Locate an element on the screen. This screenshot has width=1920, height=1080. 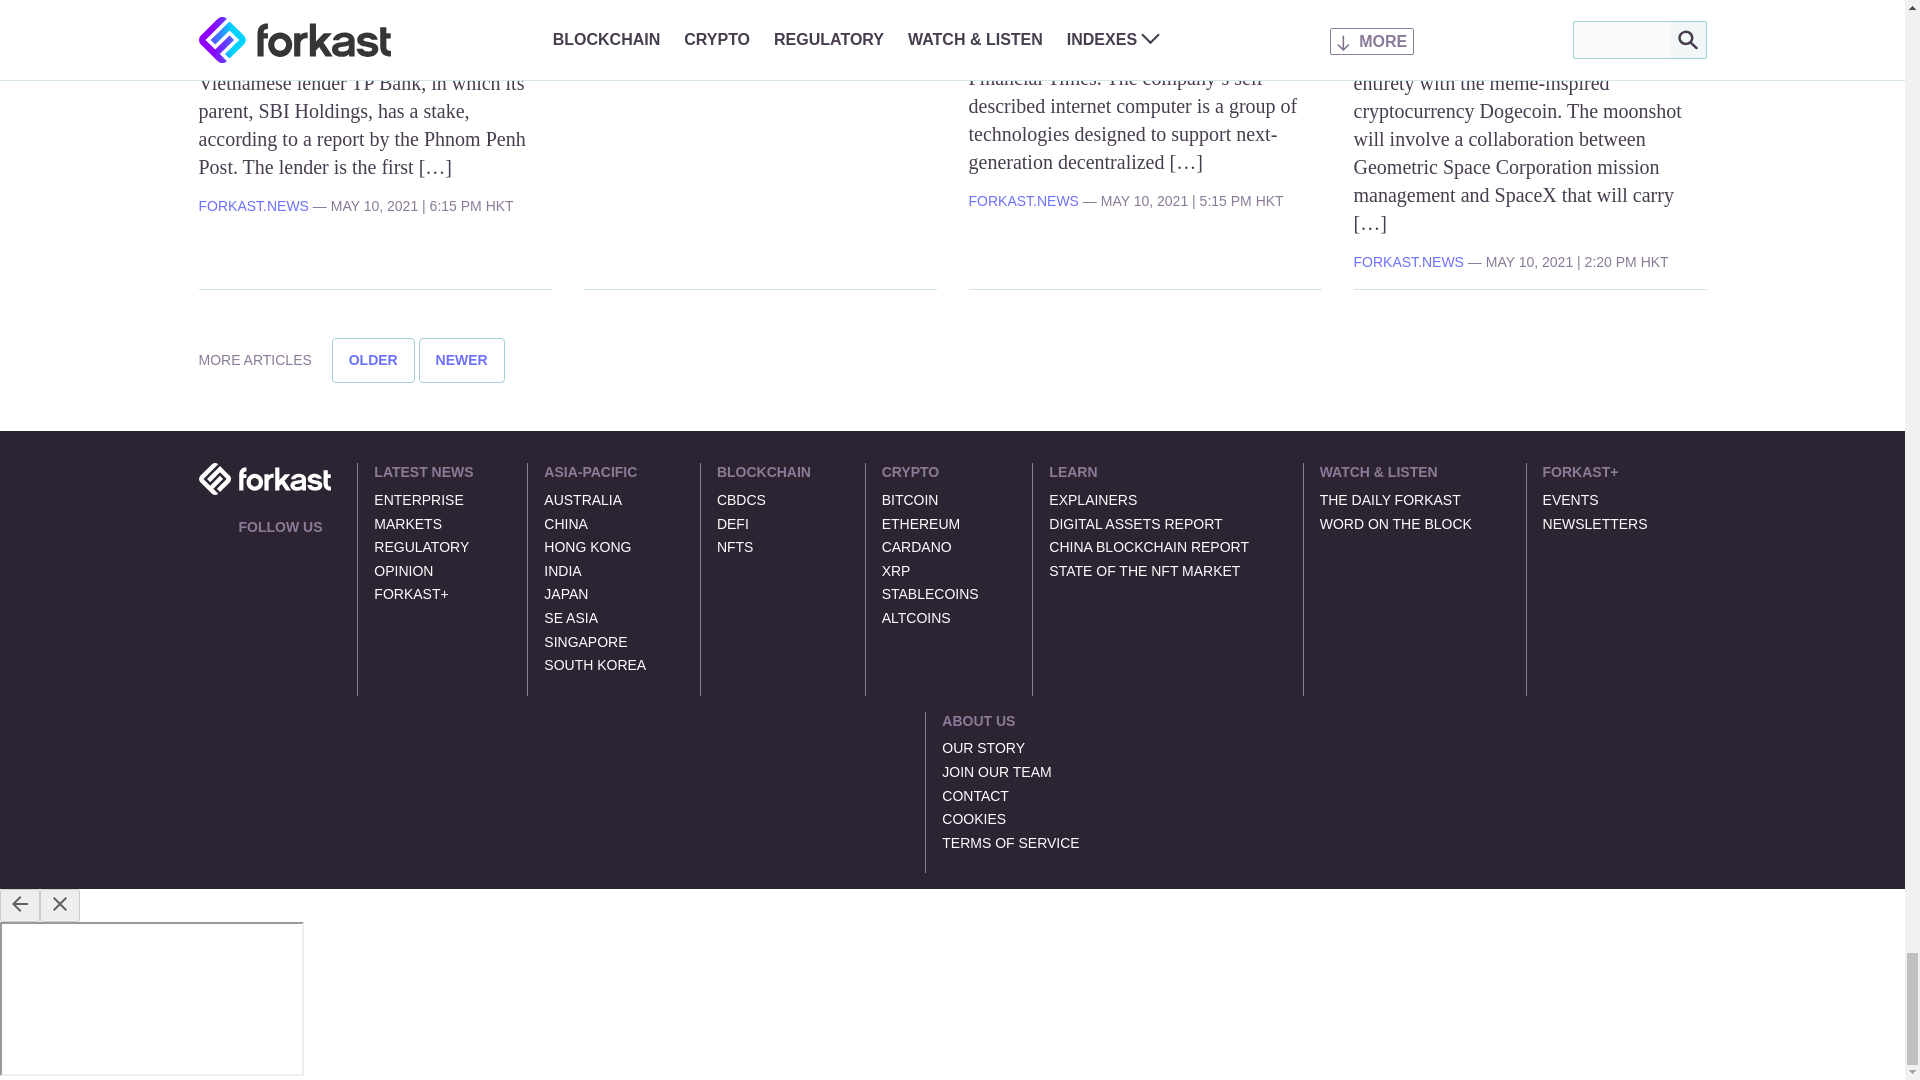
Forkast's profile on Twitter is located at coordinates (246, 554).